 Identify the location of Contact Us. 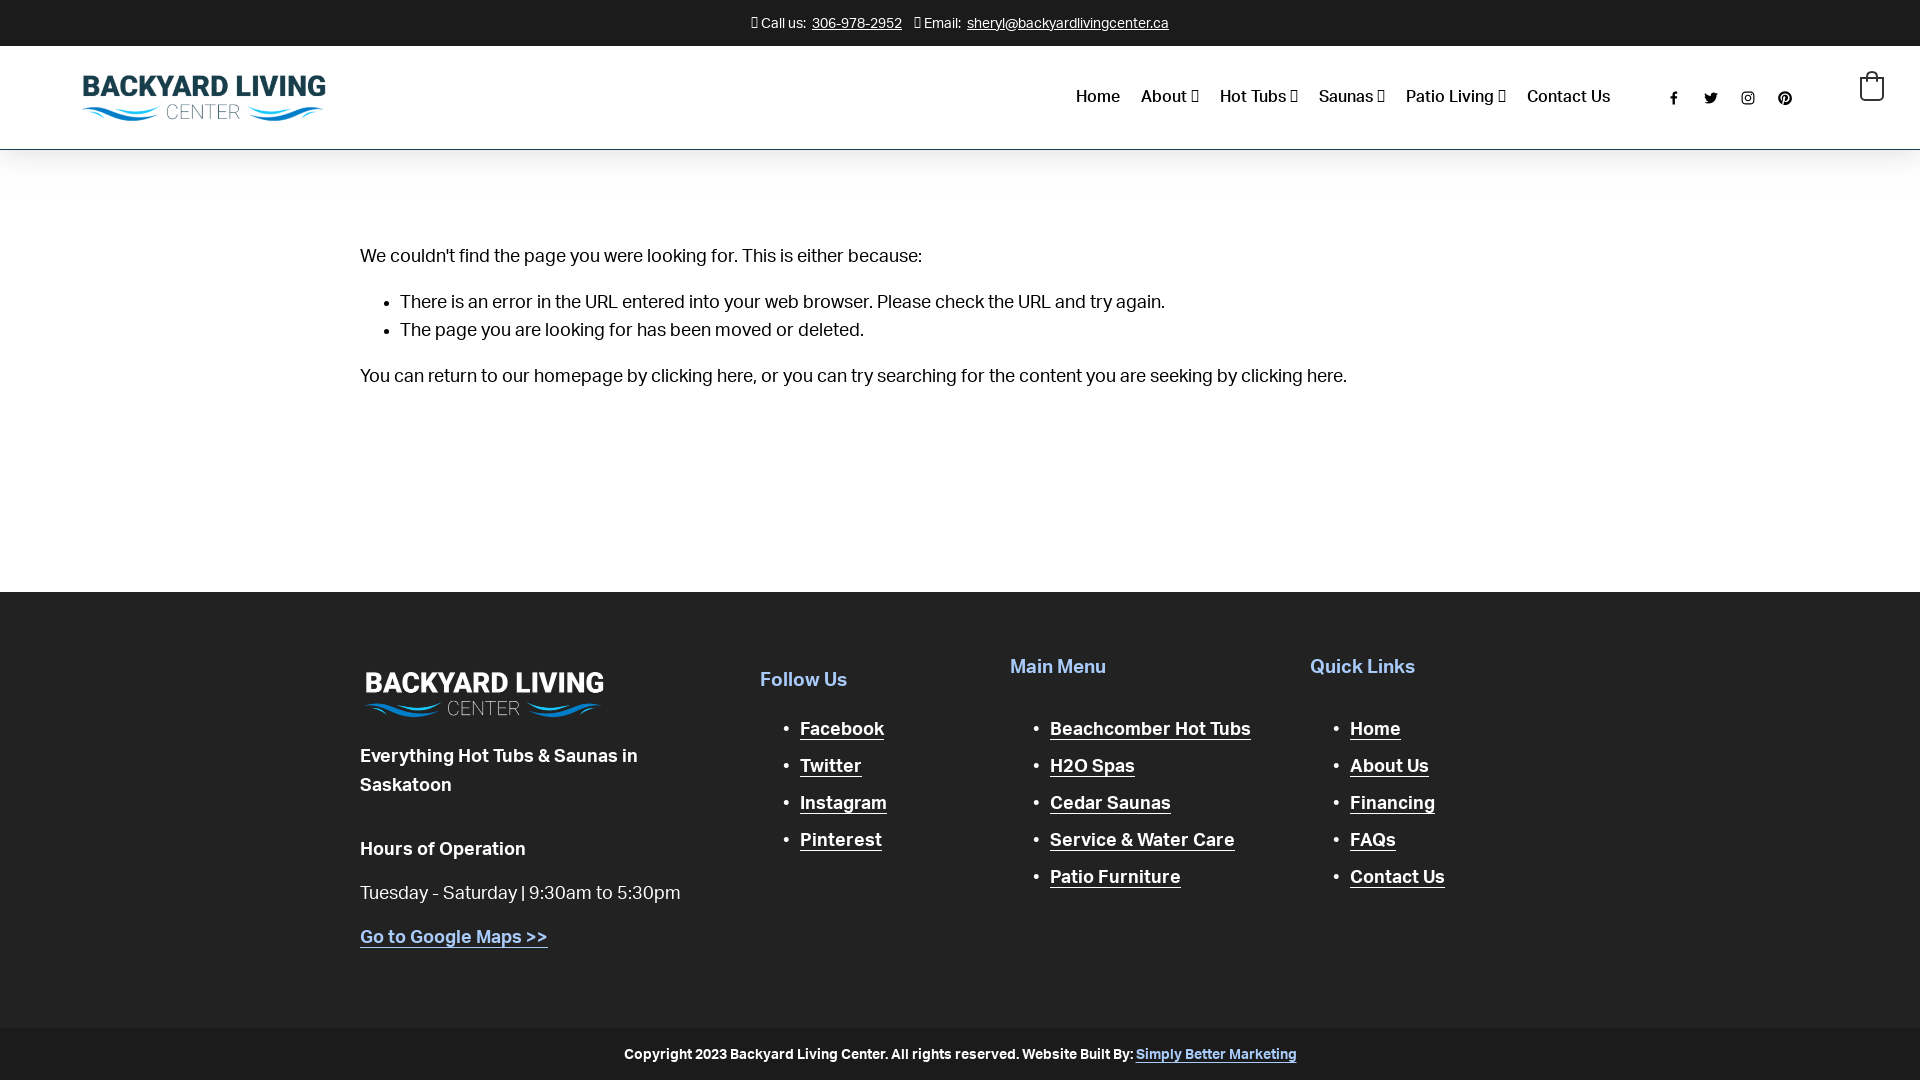
(1398, 878).